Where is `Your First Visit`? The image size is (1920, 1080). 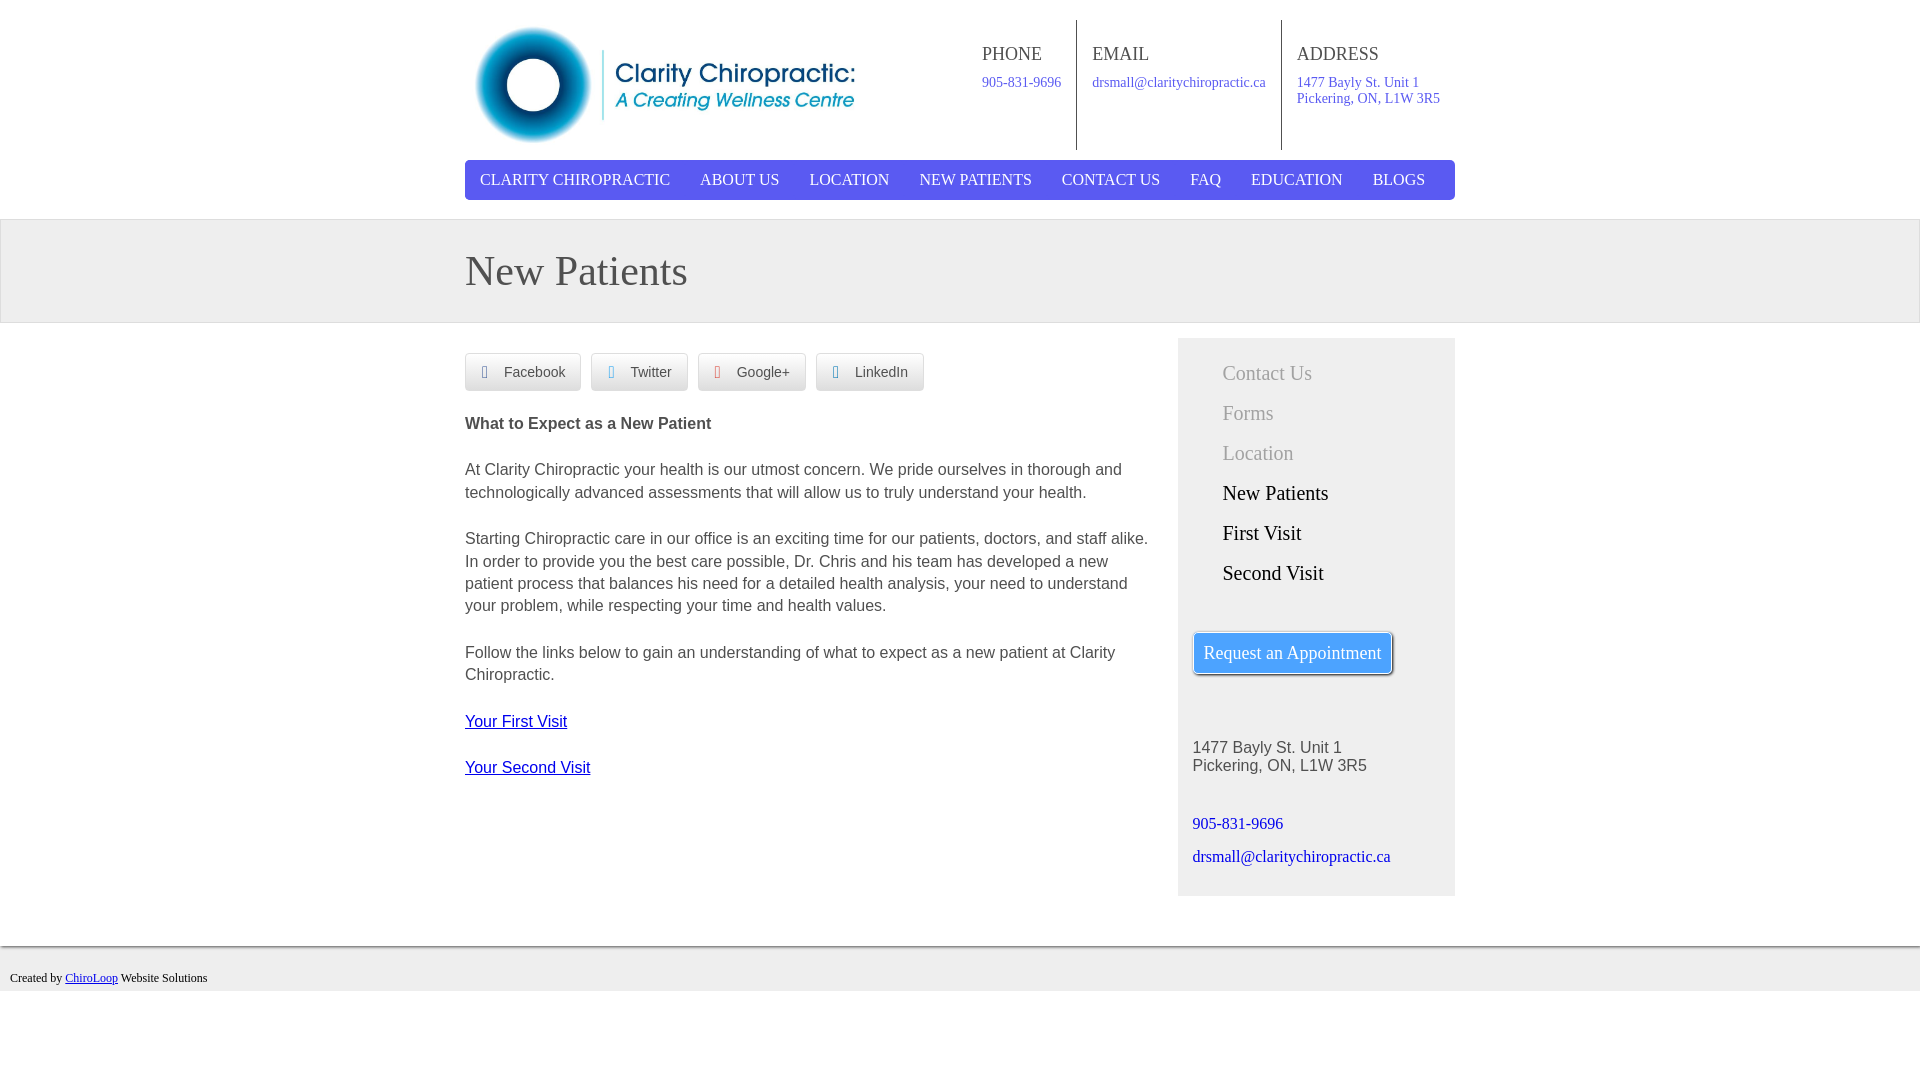
Your First Visit is located at coordinates (515, 721).